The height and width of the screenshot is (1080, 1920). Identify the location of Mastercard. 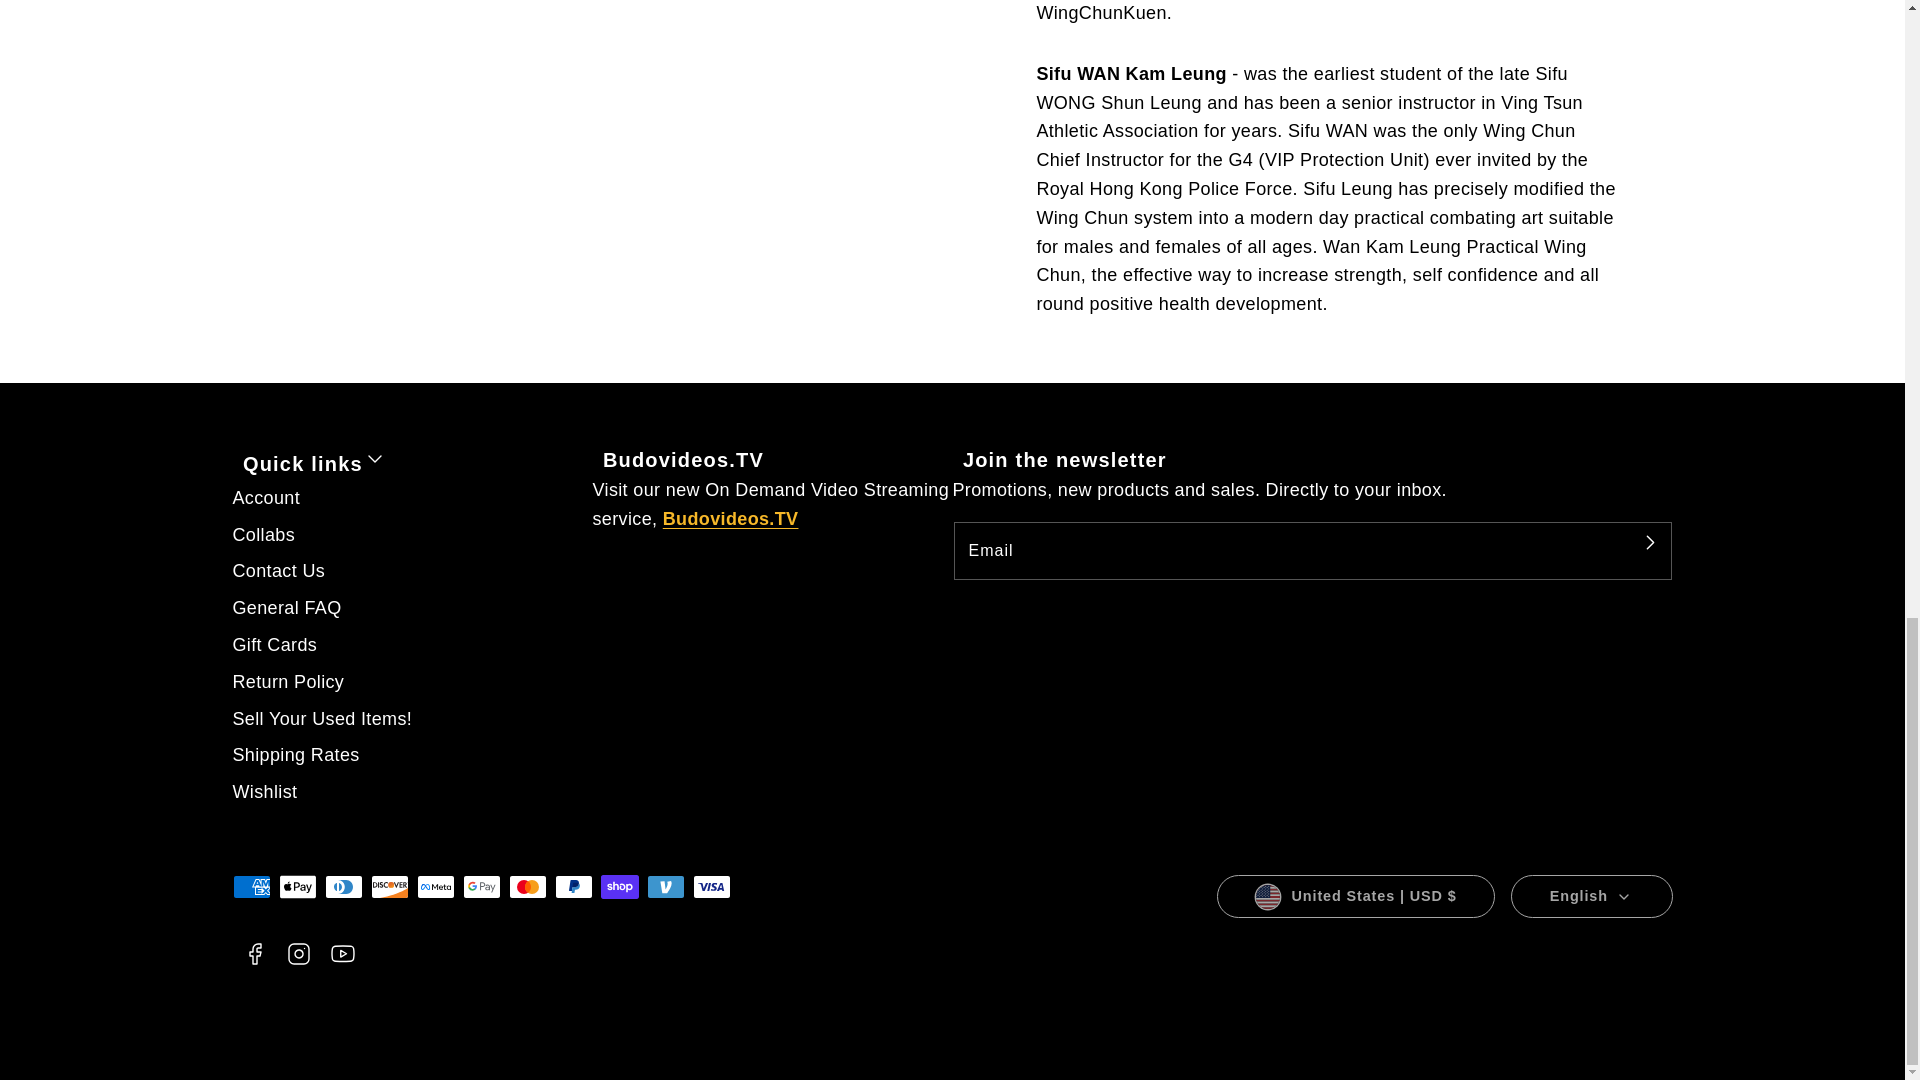
(526, 886).